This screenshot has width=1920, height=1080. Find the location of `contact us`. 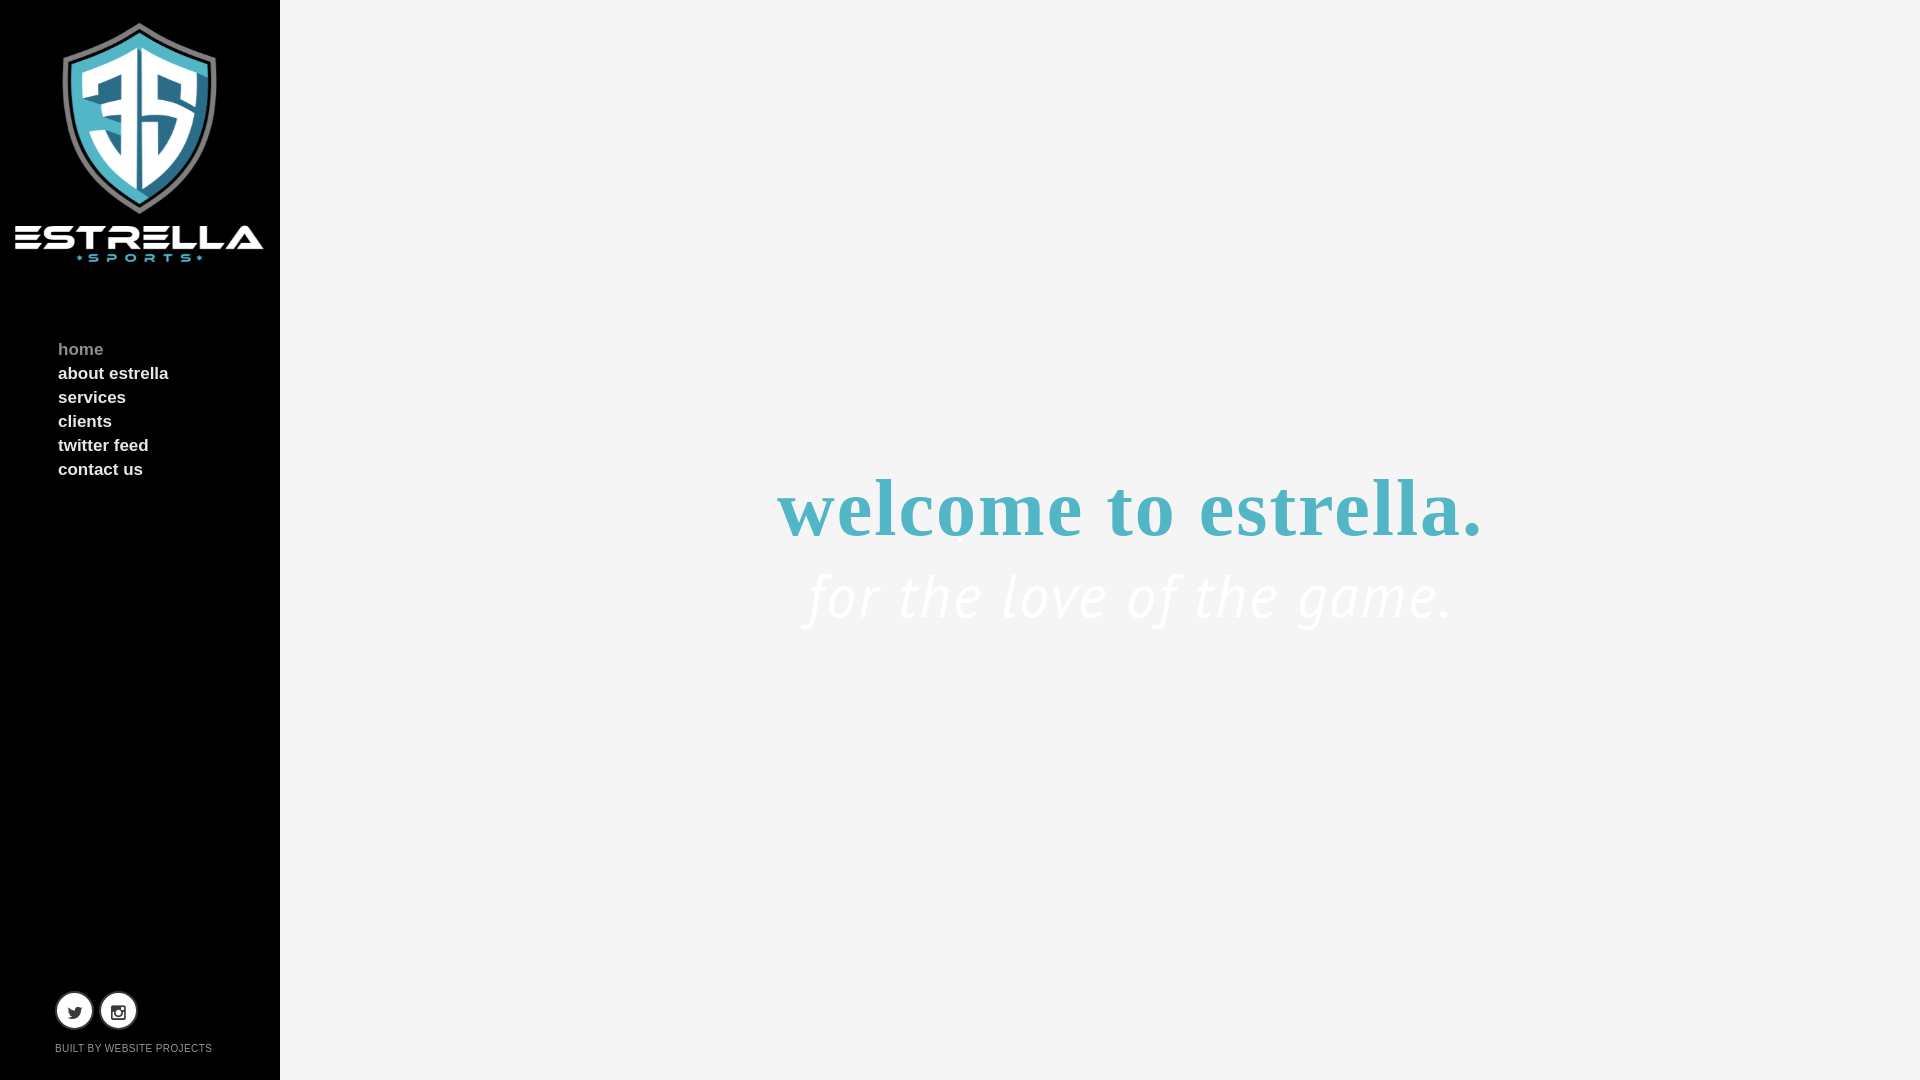

contact us is located at coordinates (142, 474).